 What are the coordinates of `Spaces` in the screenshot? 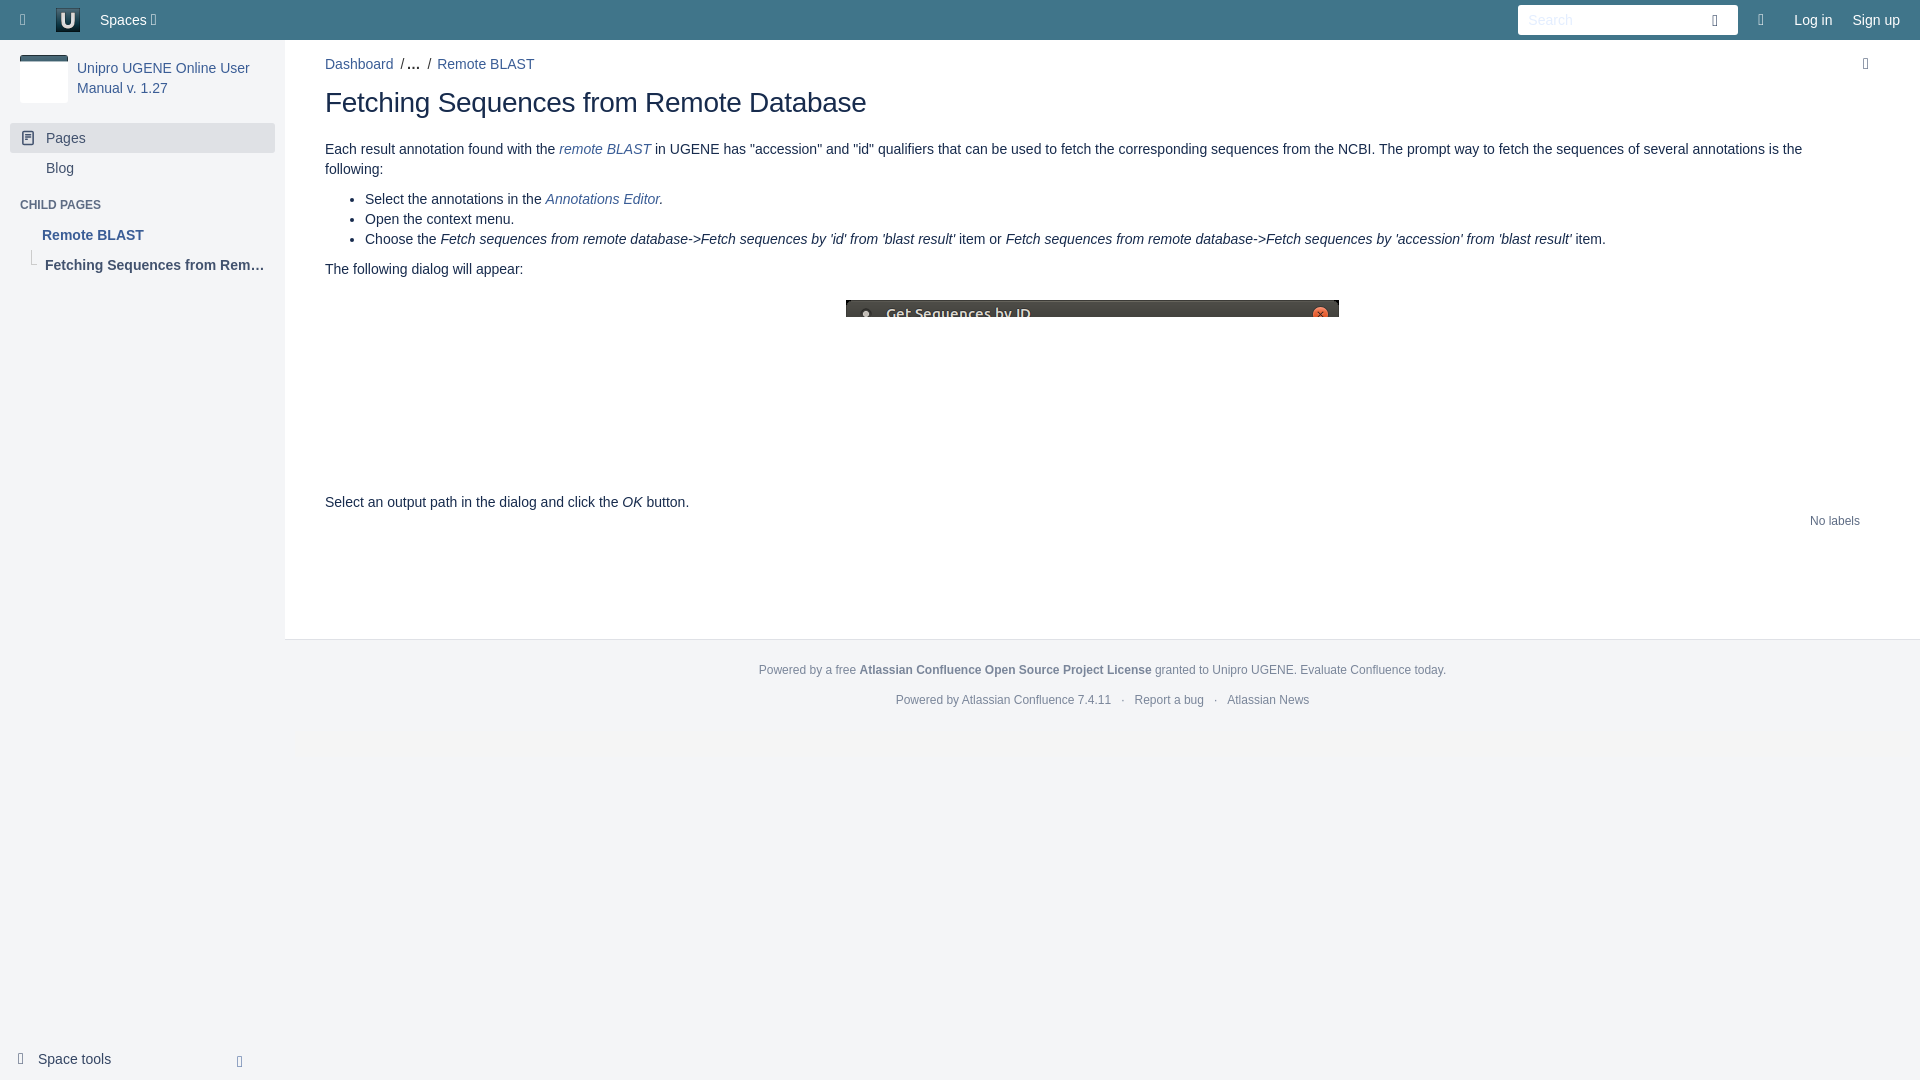 It's located at (130, 20).